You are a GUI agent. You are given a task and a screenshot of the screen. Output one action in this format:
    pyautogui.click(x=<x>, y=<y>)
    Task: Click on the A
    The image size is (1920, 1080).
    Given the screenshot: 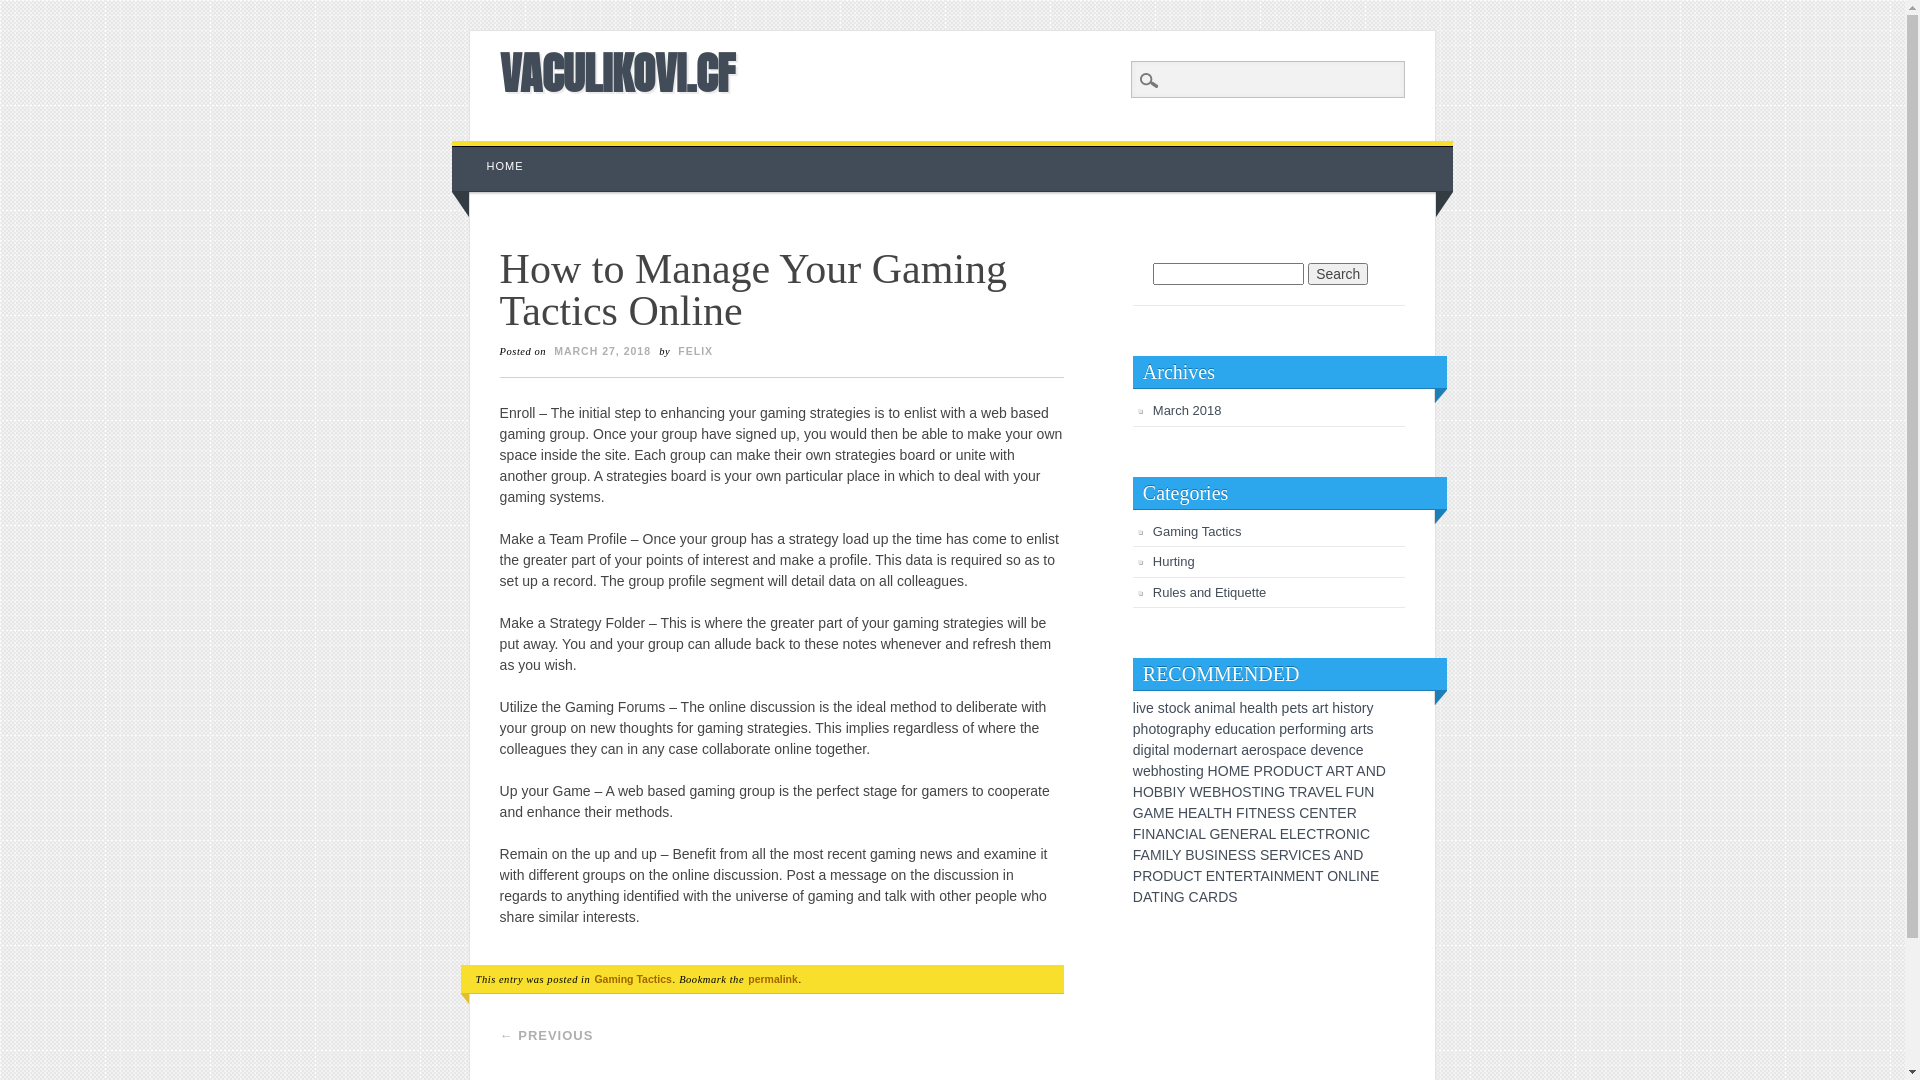 What is the action you would take?
    pyautogui.click(x=1160, y=834)
    